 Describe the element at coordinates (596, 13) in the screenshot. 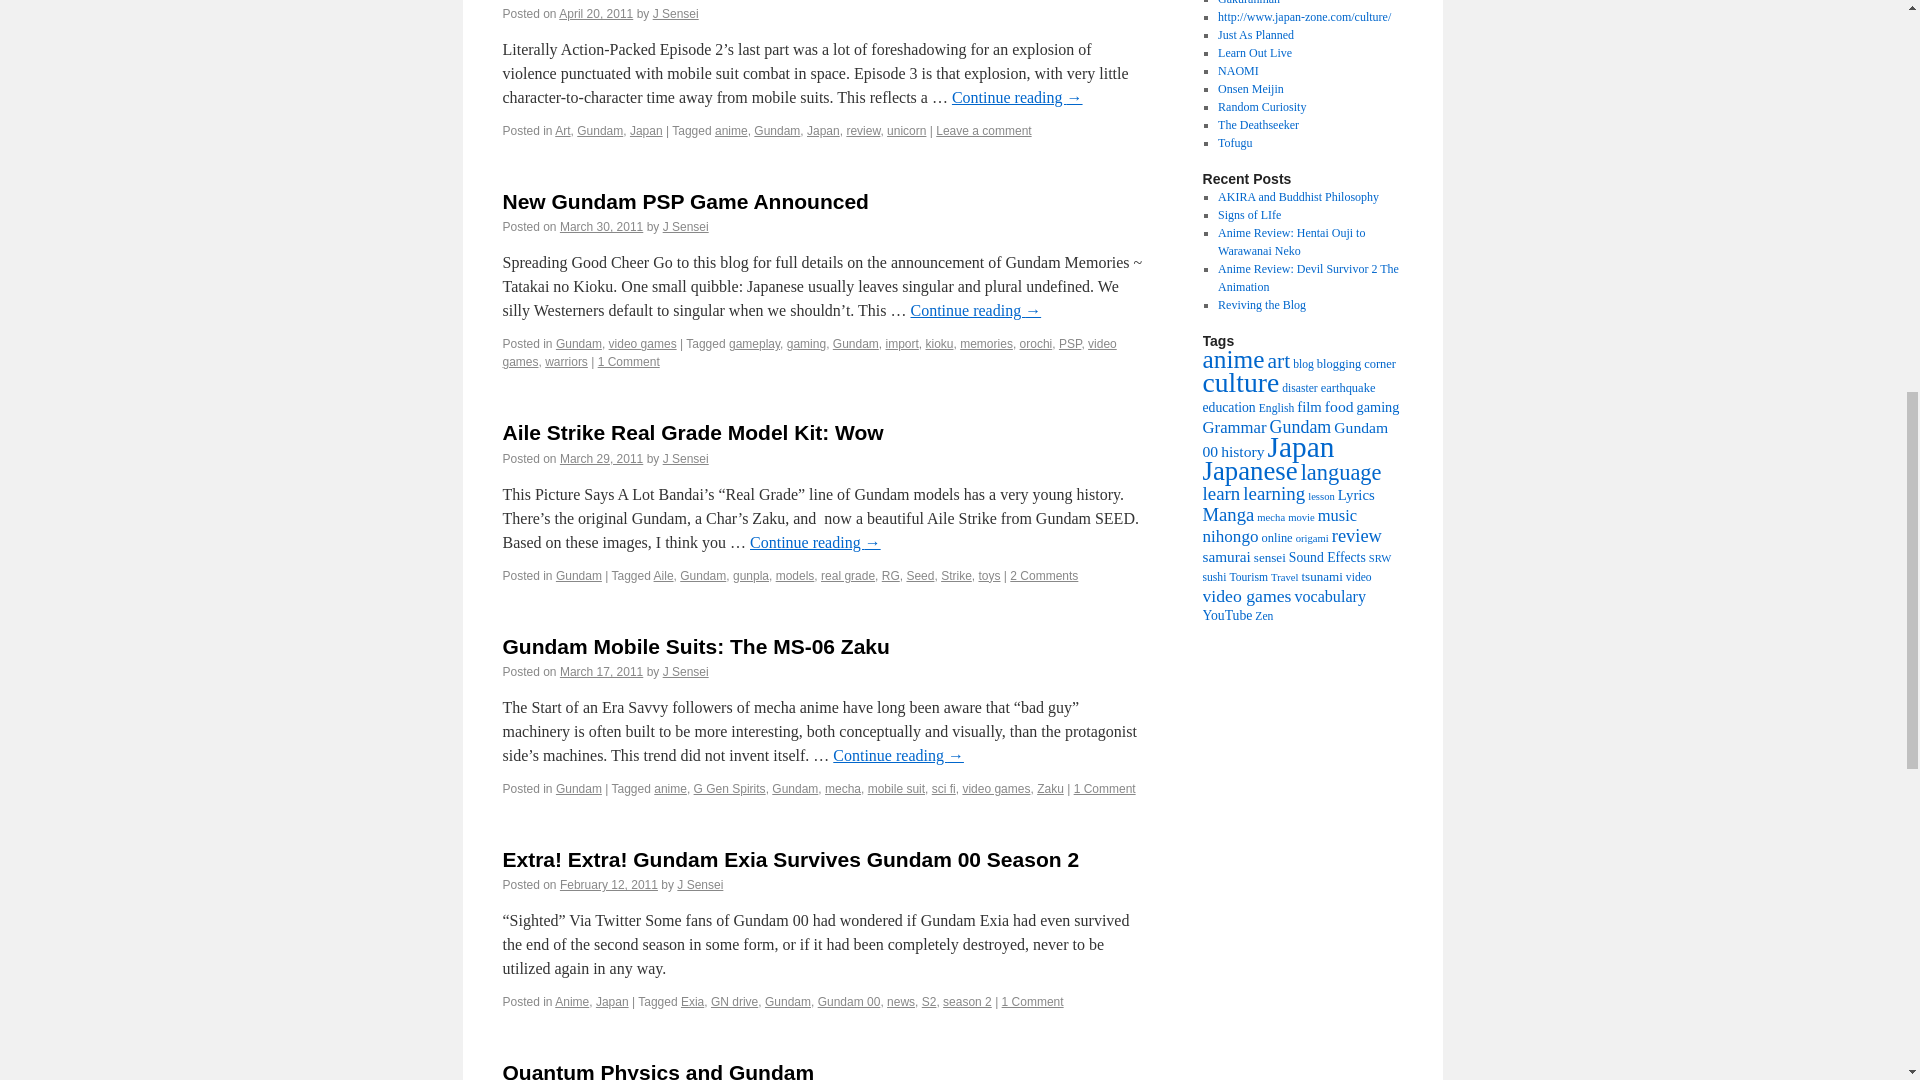

I see `2:50 am` at that location.